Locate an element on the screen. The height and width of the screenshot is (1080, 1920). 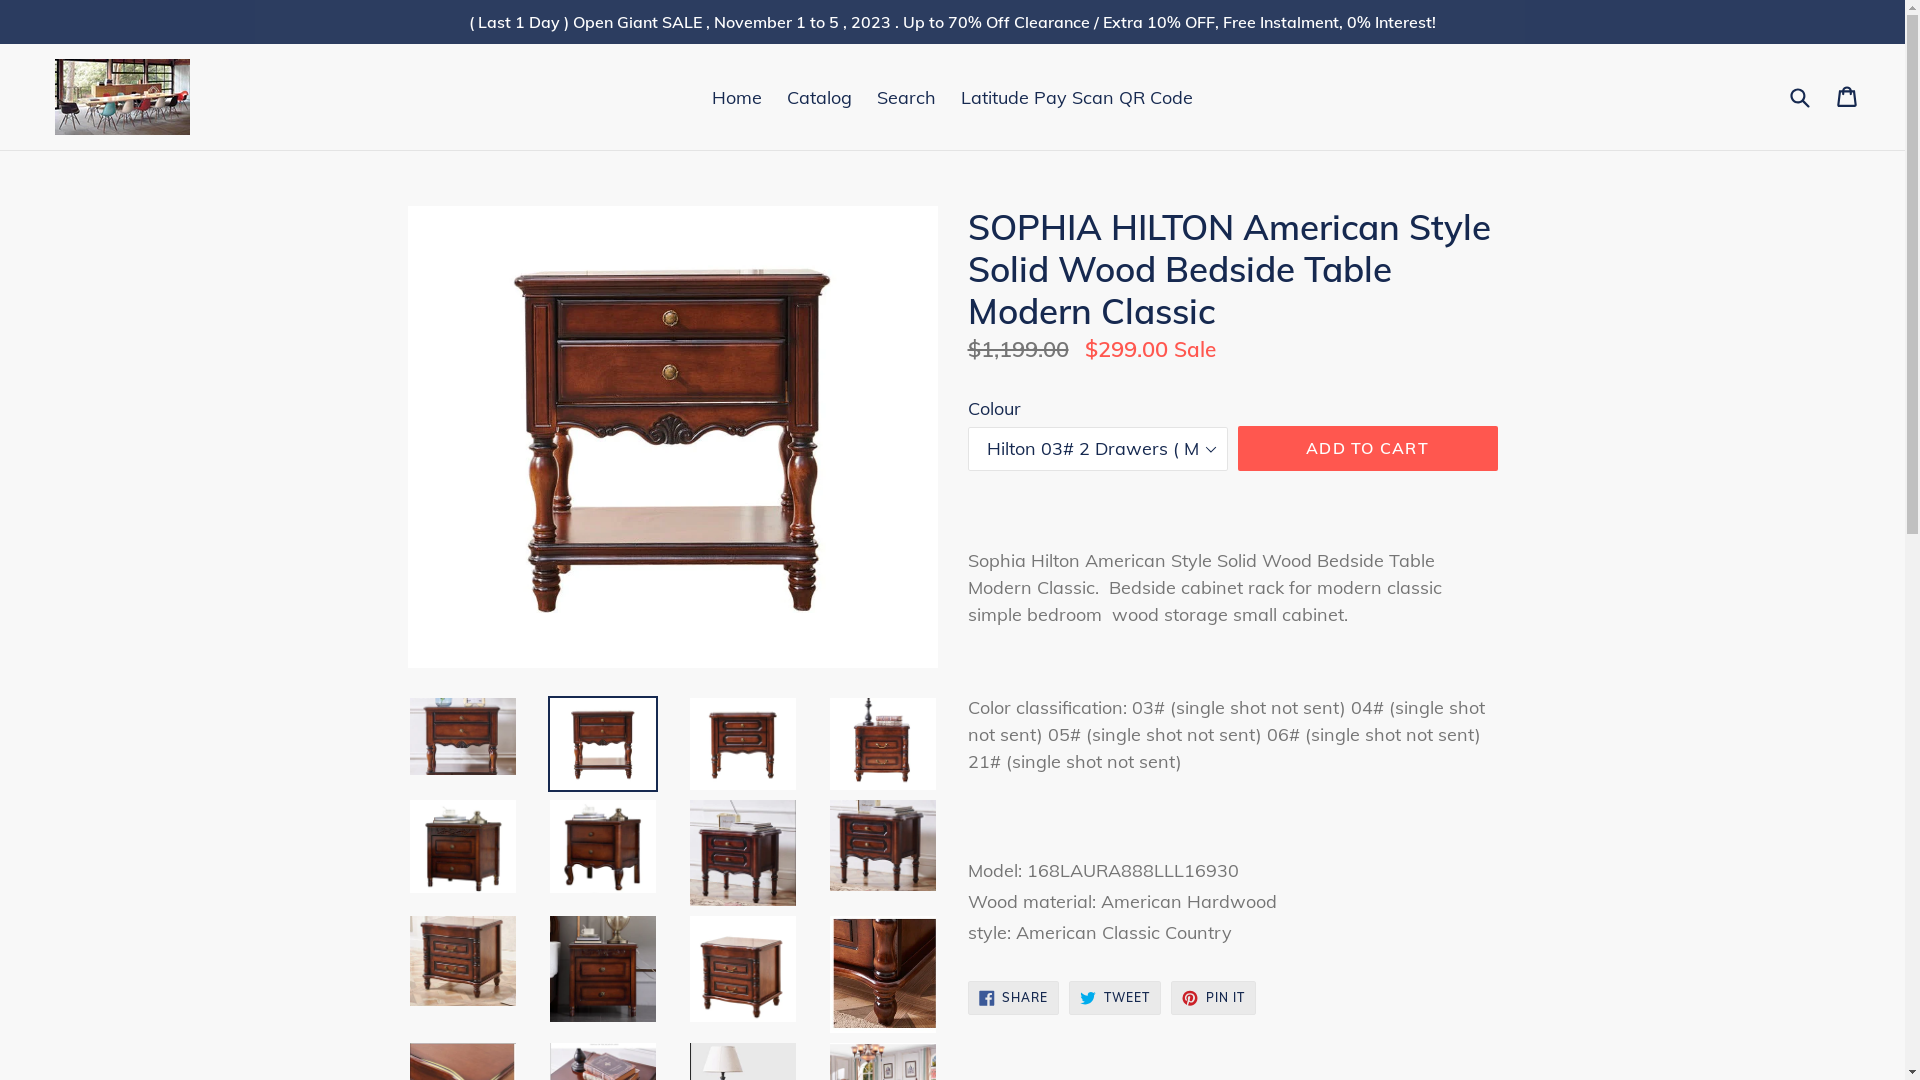
888# is located at coordinates (1233, 676).